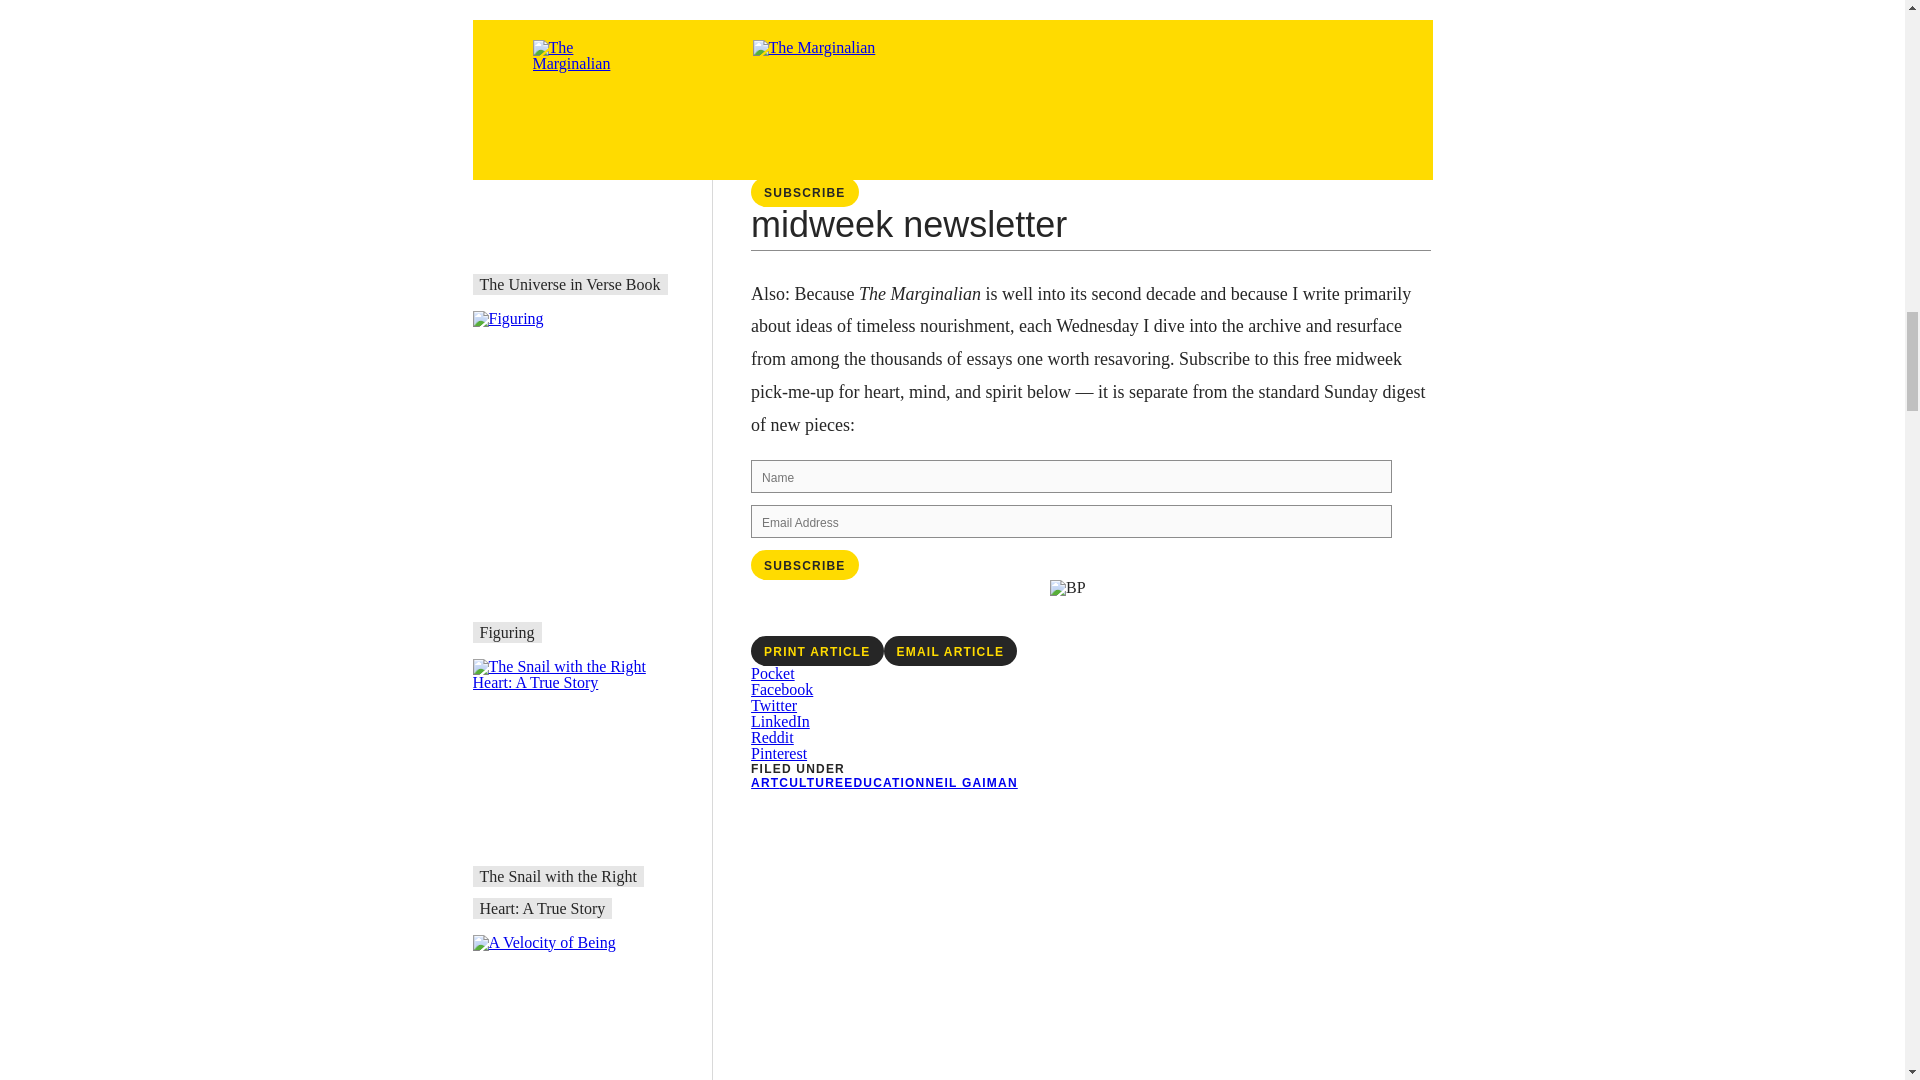  I want to click on Subscribe, so click(804, 564).